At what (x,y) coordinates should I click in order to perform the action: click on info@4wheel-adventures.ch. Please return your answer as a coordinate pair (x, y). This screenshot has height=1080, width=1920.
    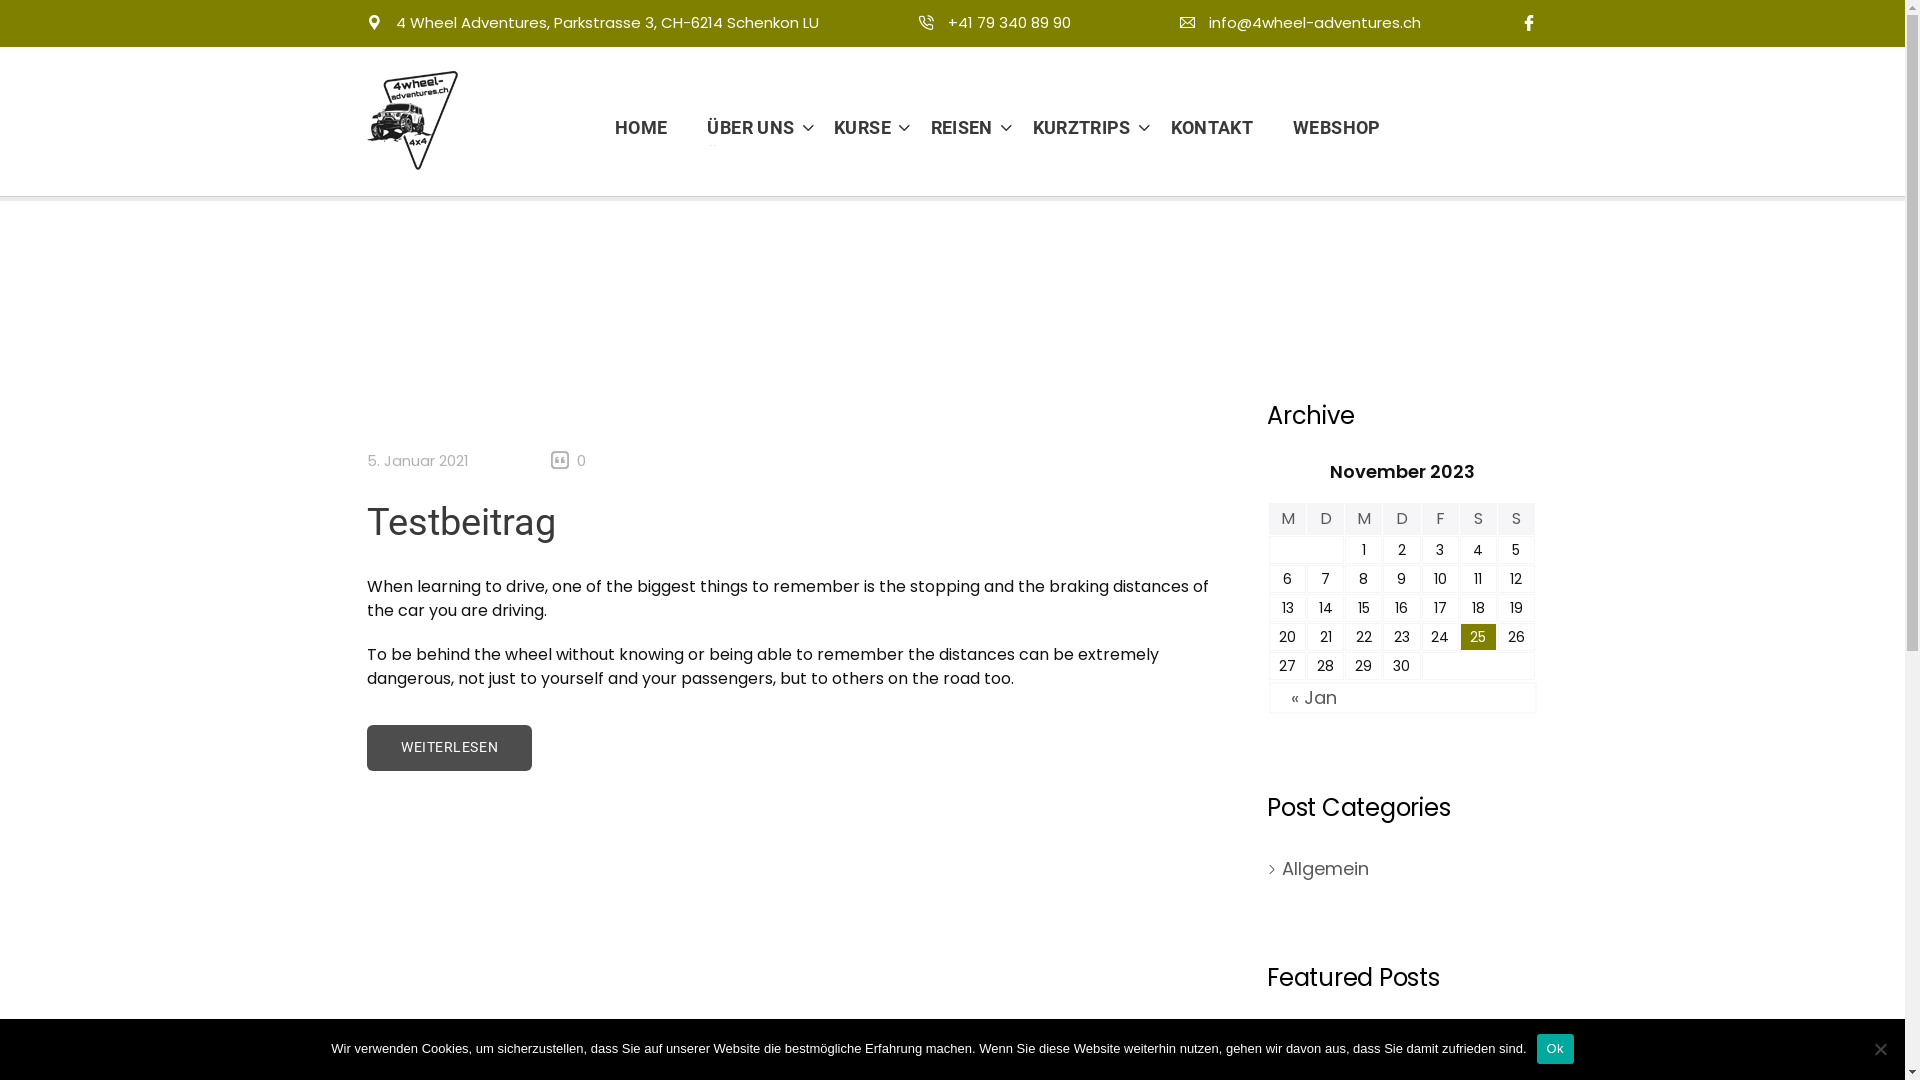
    Looking at the image, I should click on (1300, 22).